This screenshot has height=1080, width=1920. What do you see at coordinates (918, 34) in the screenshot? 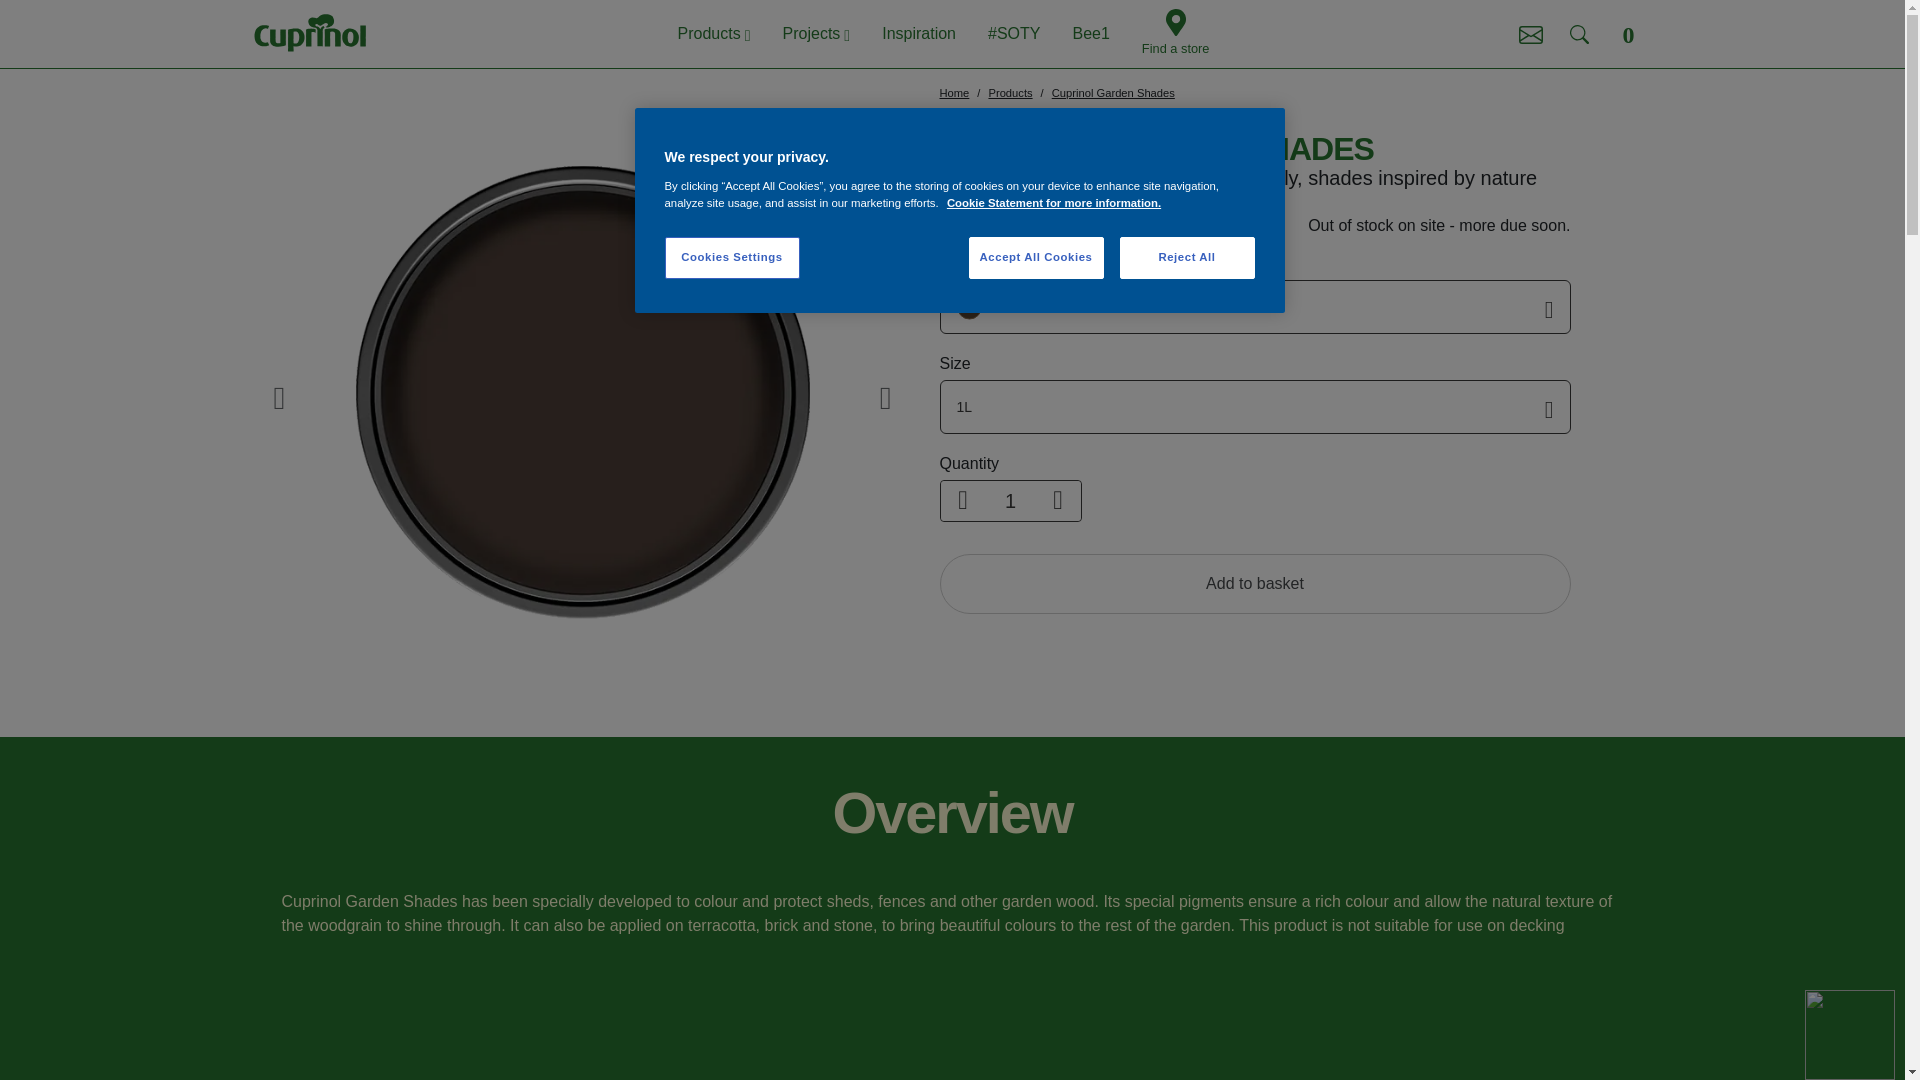
I see `Inspiration` at bounding box center [918, 34].